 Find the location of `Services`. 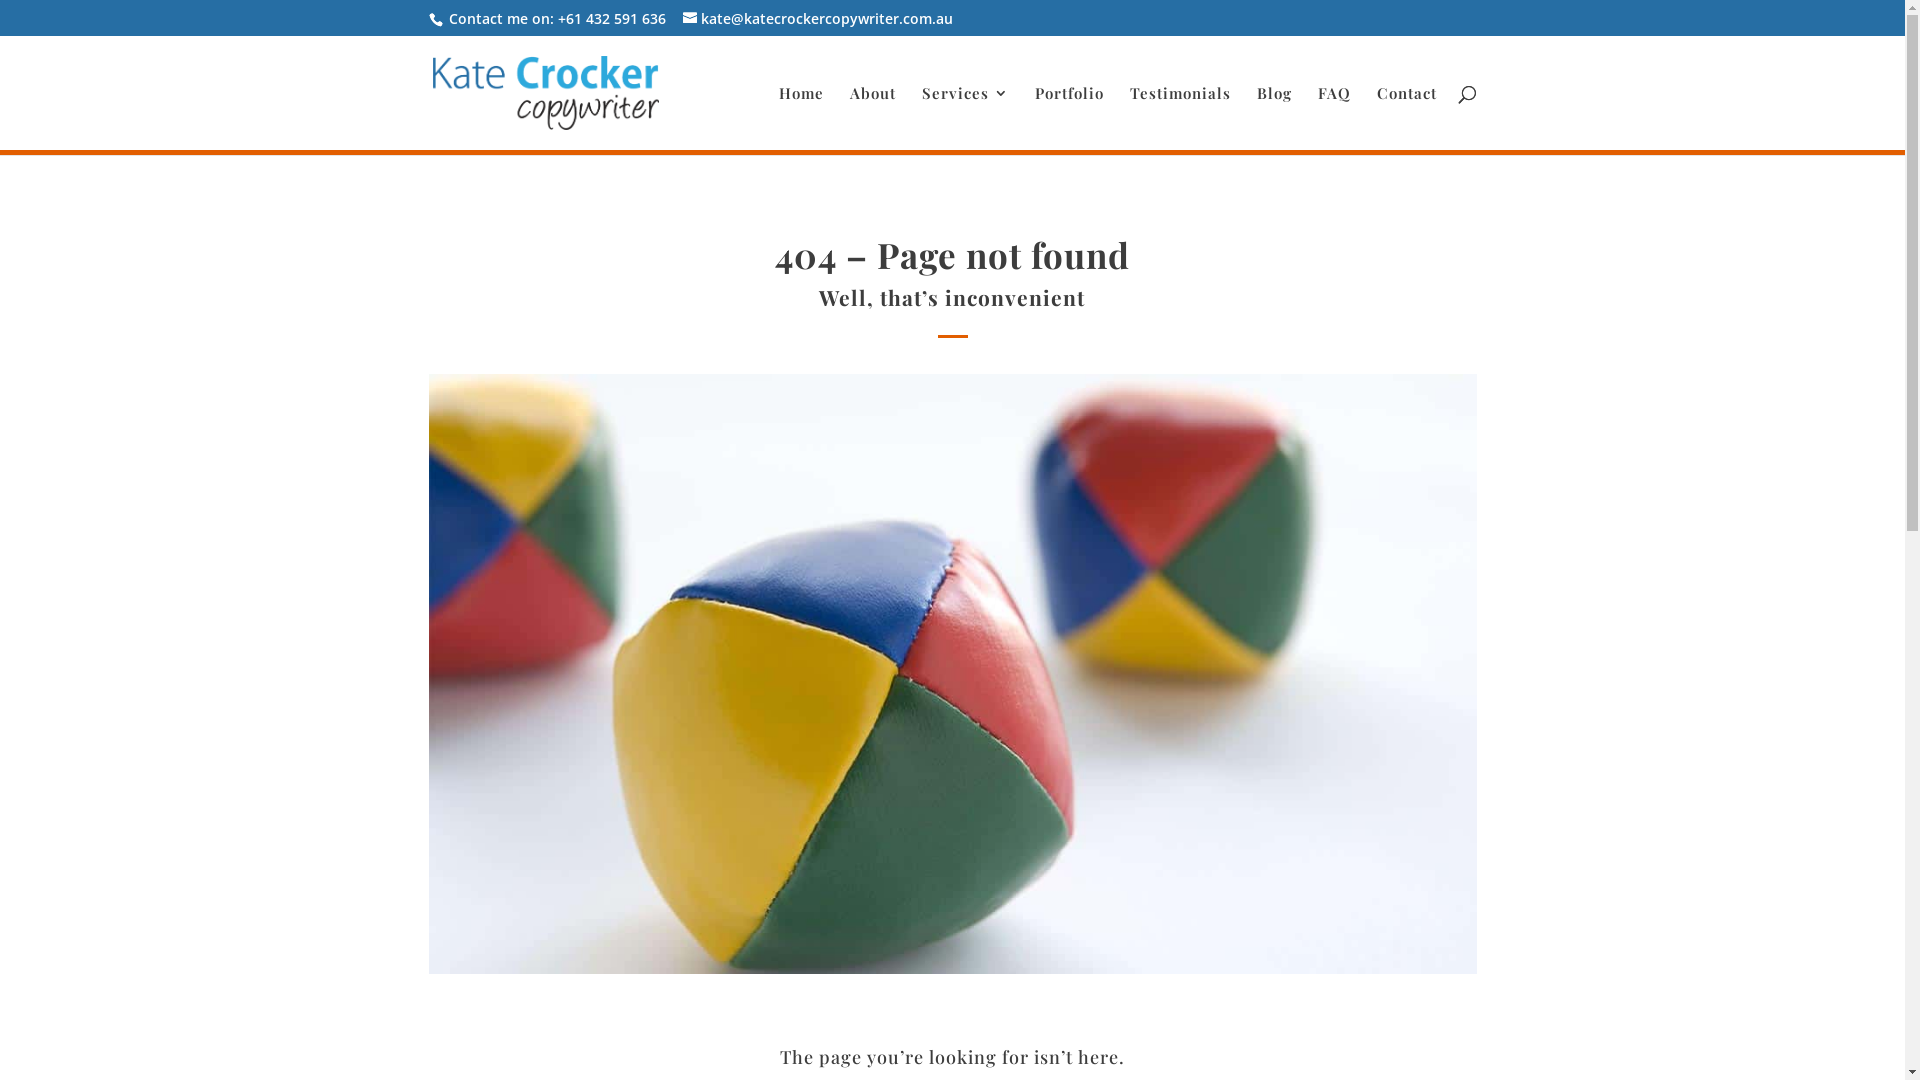

Services is located at coordinates (966, 118).